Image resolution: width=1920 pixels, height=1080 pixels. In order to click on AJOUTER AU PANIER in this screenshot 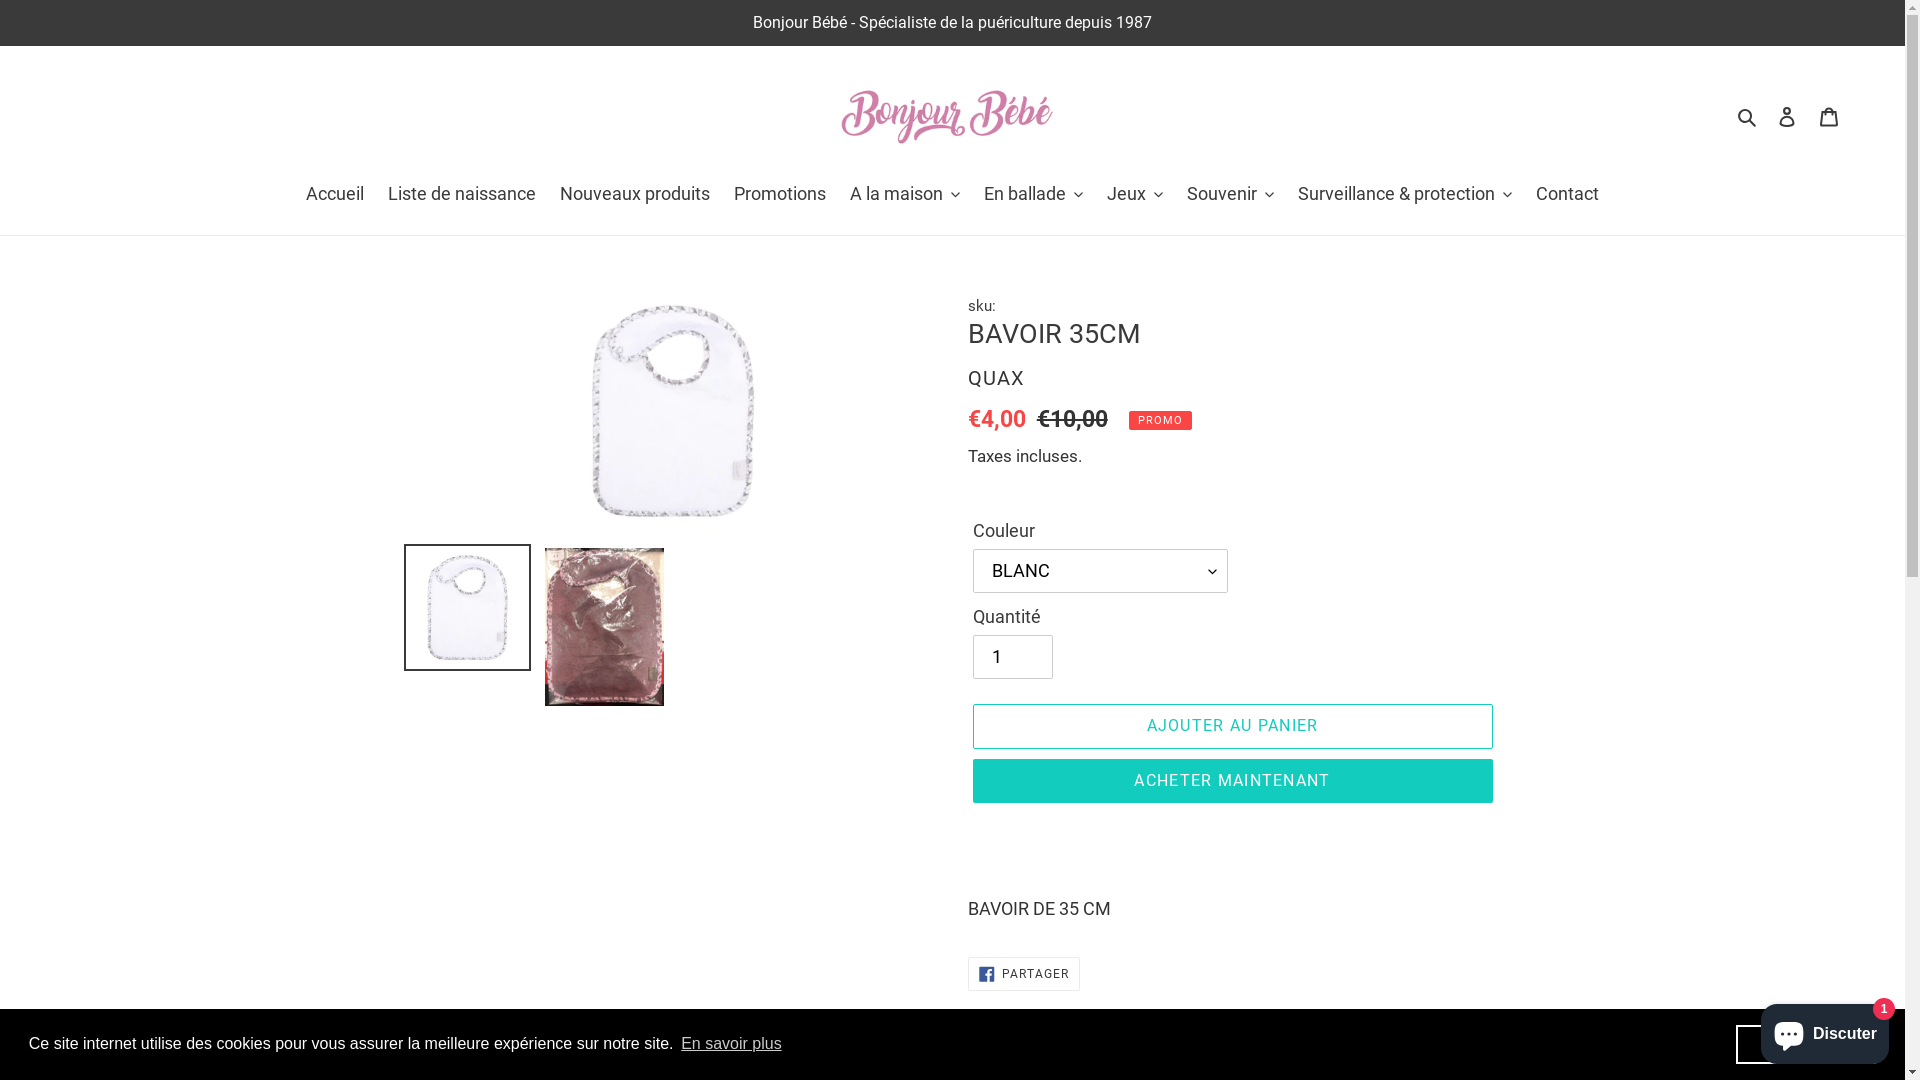, I will do `click(1232, 726)`.